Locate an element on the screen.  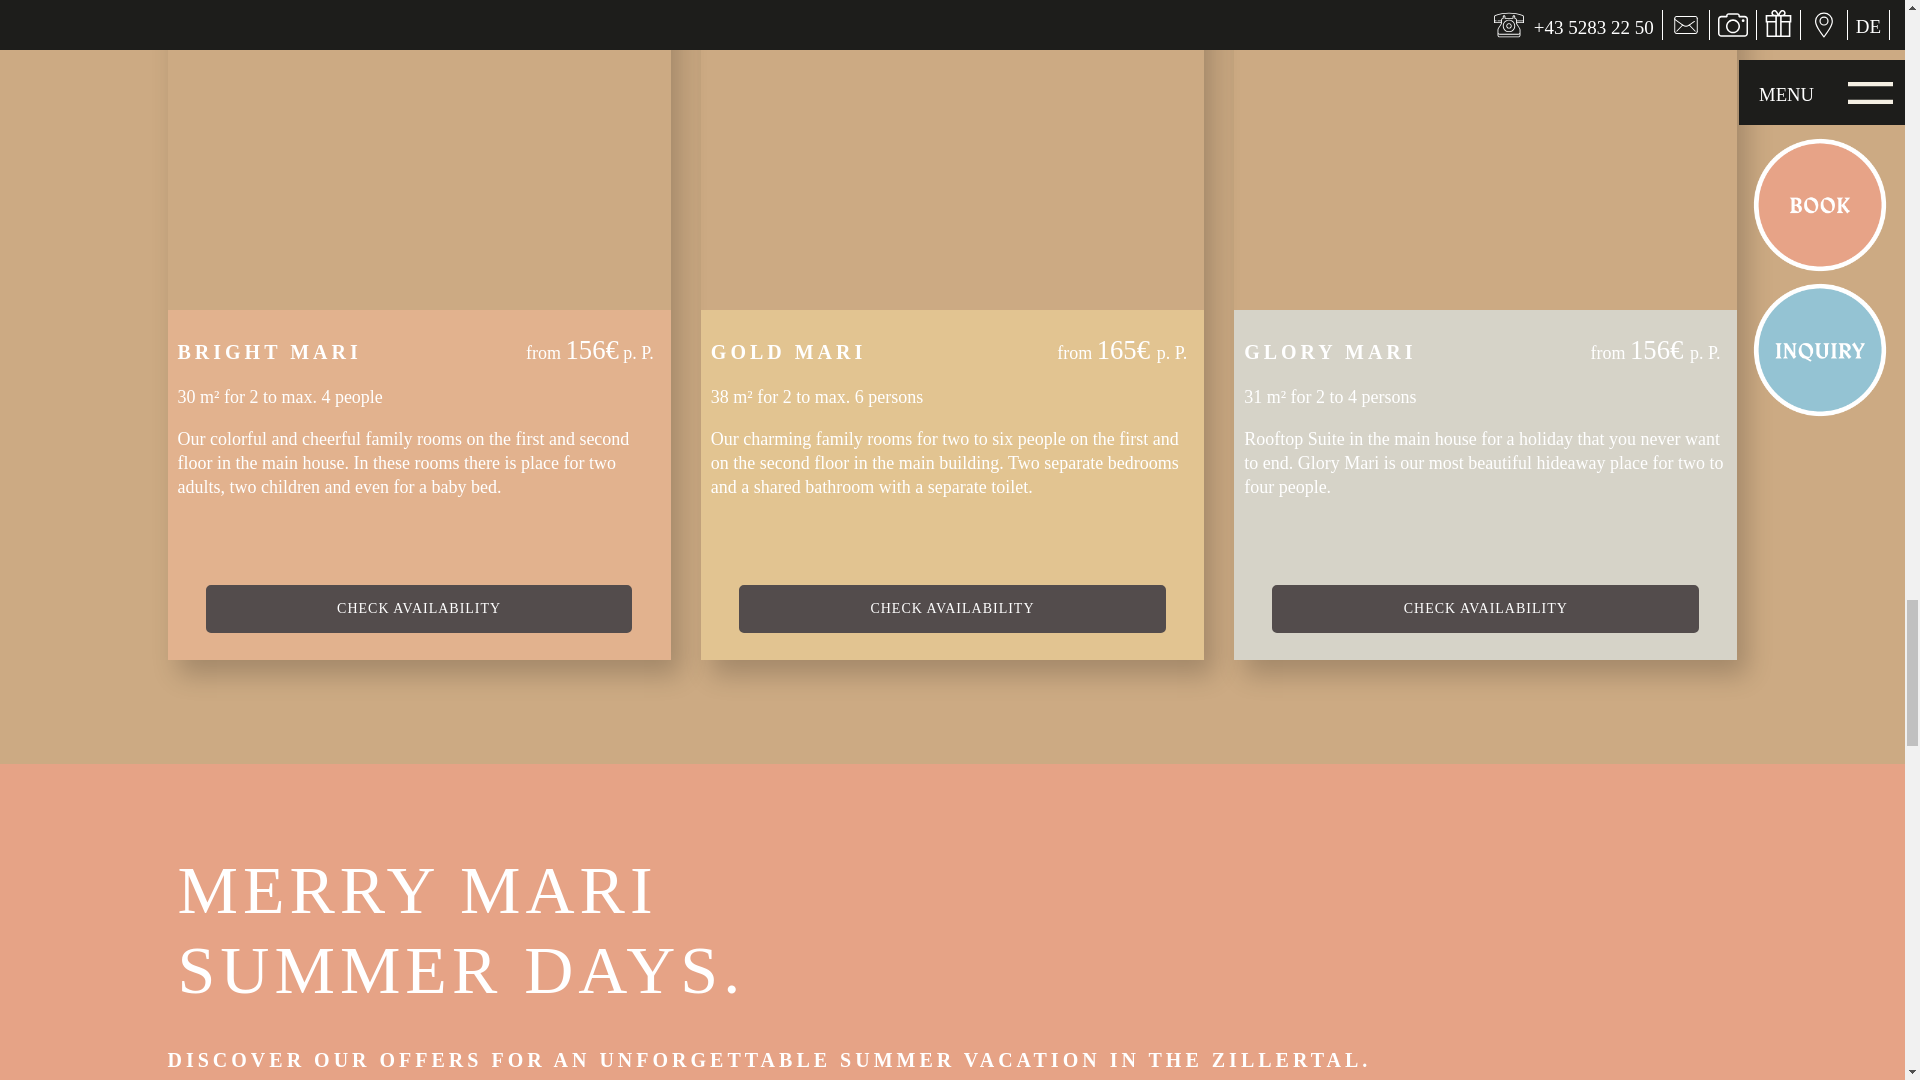
Glory Mari is located at coordinates (1486, 156).